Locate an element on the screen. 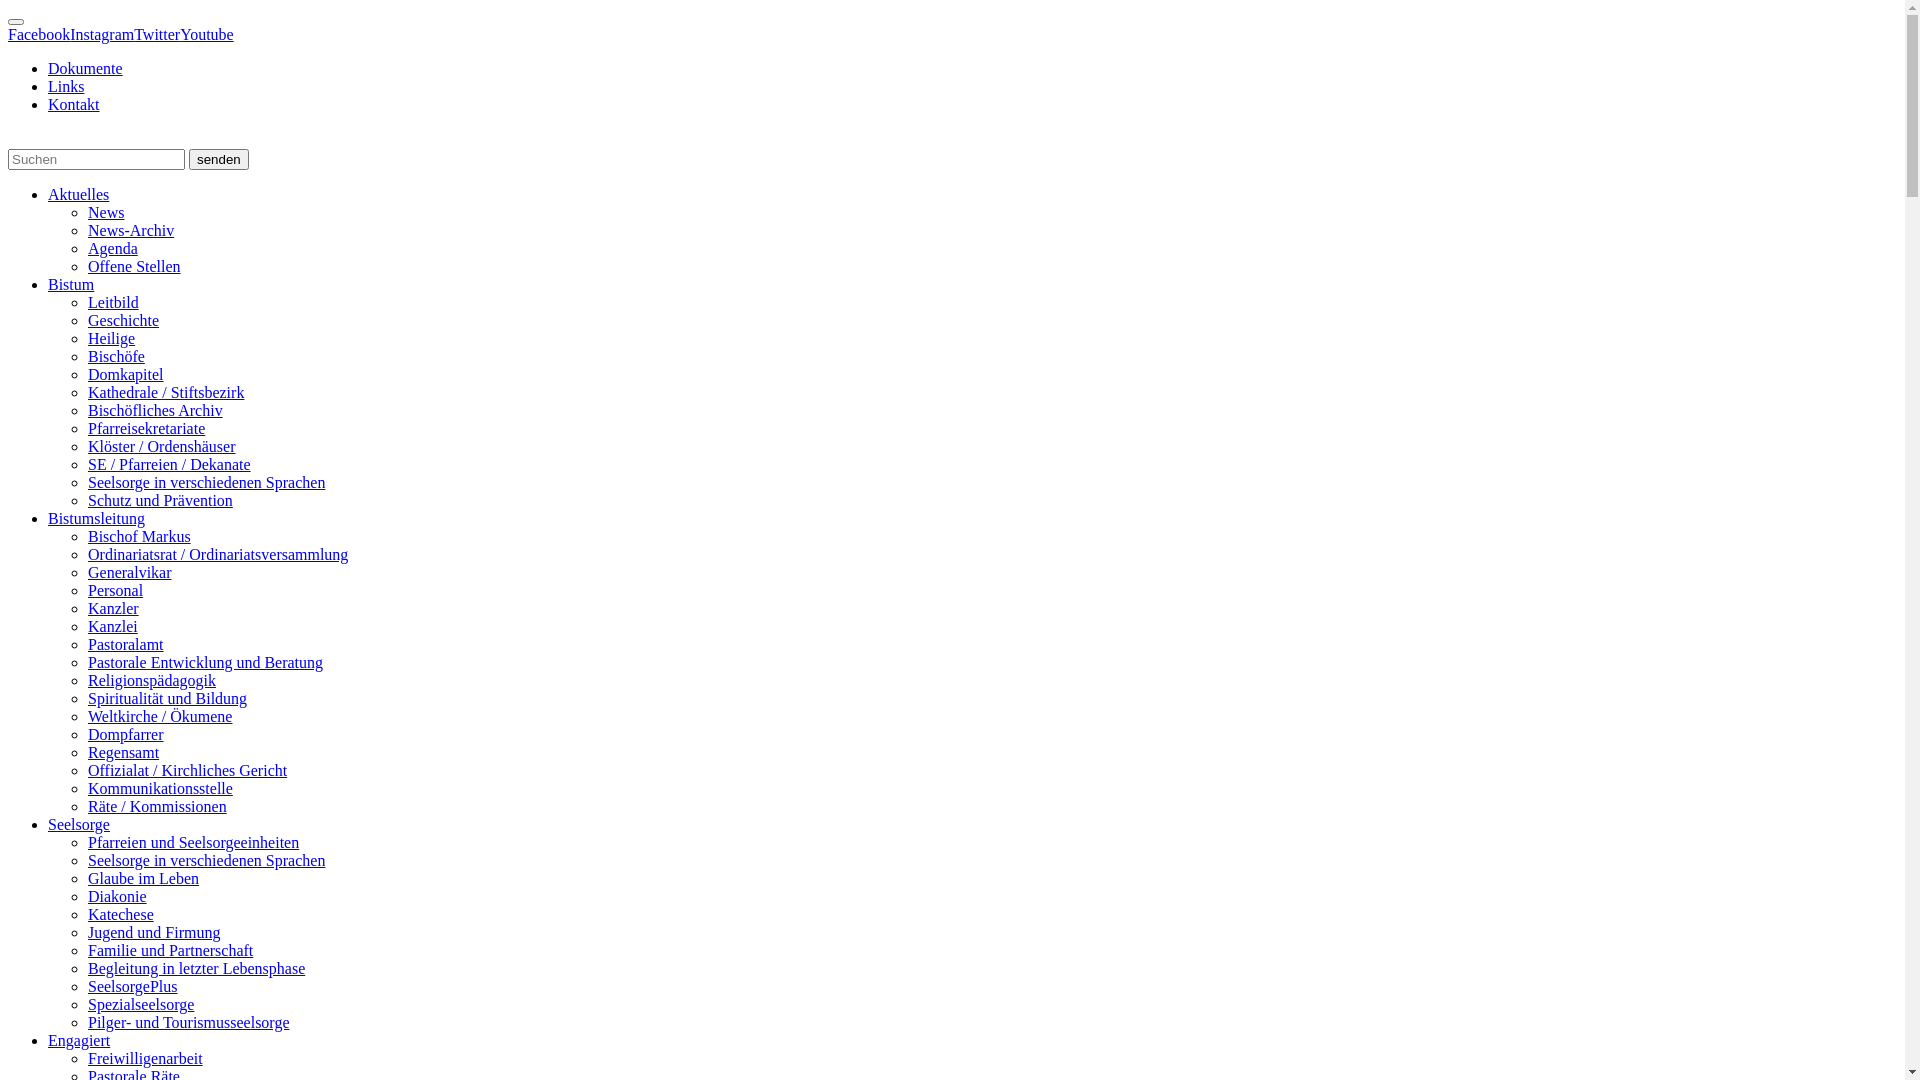 The image size is (1920, 1080). Kathedrale / Stiftsbezirk is located at coordinates (166, 392).